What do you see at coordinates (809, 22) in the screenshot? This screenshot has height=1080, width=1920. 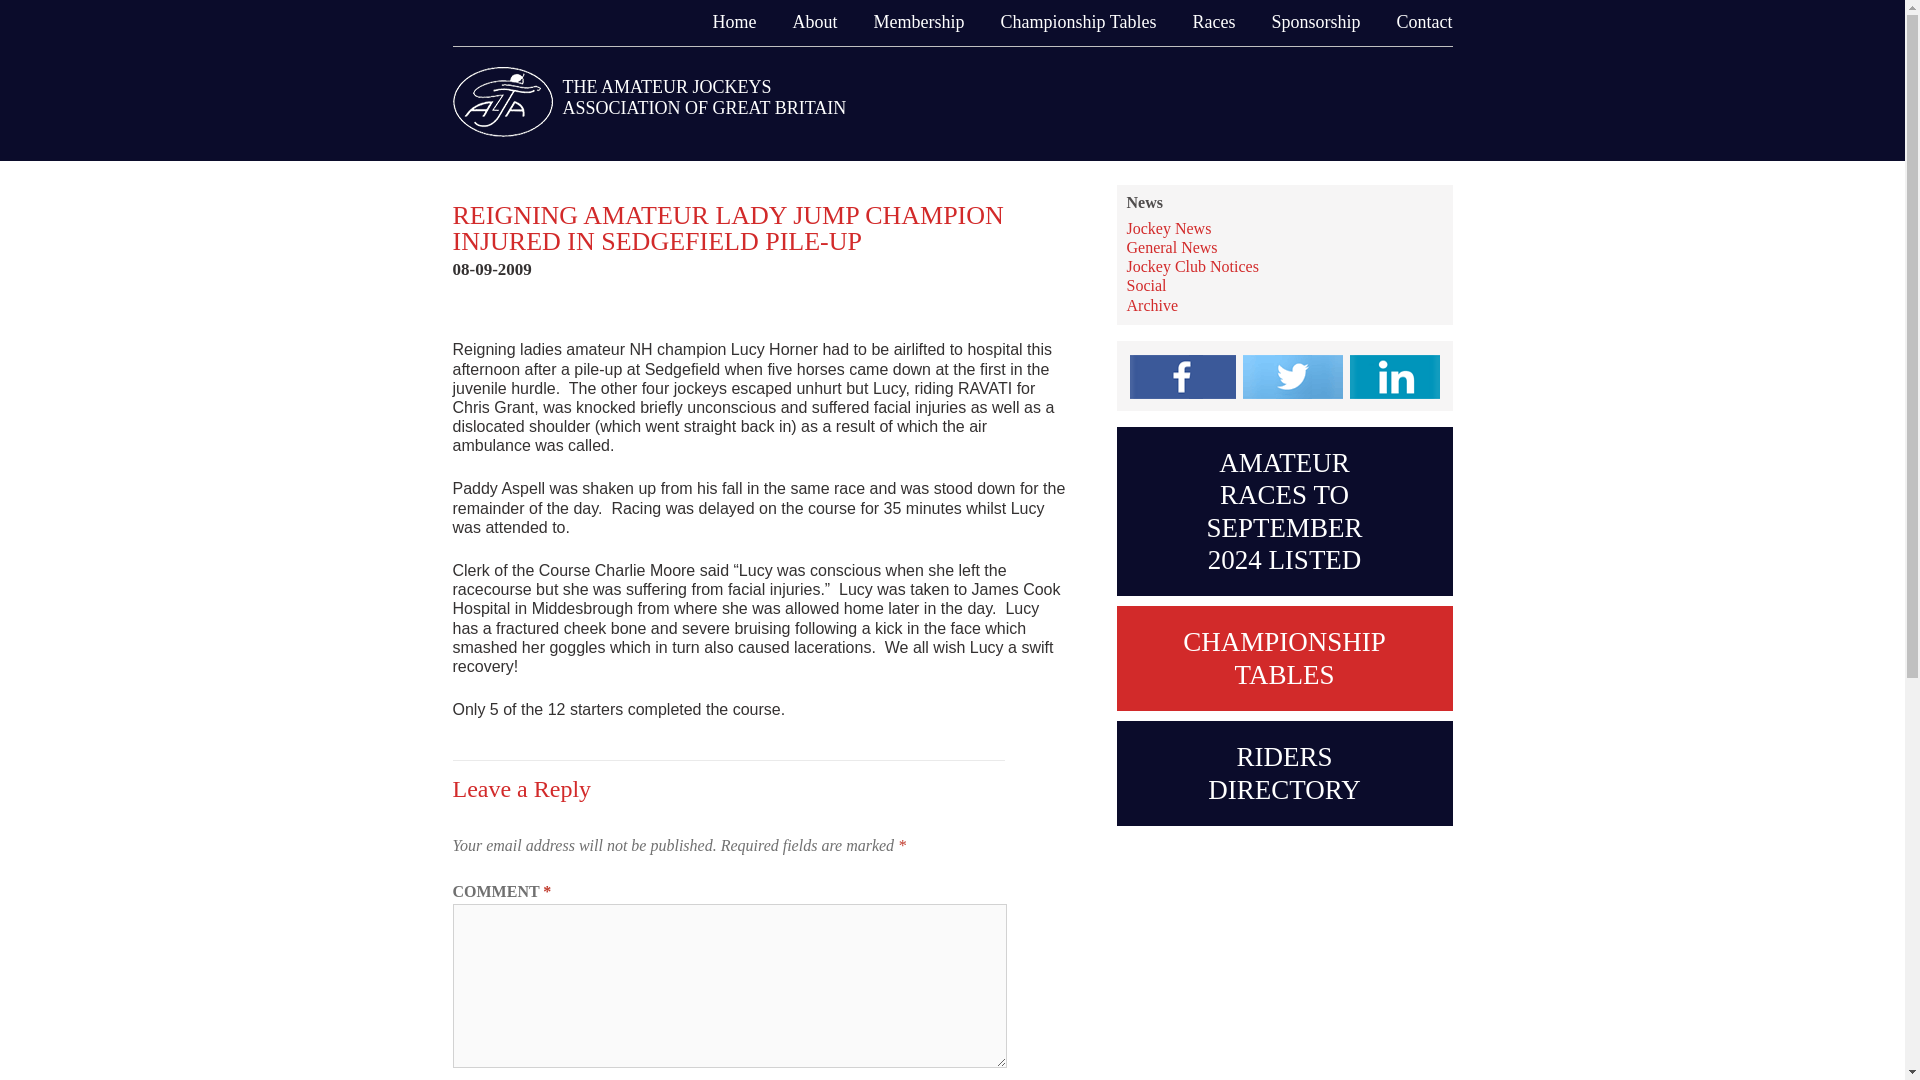 I see `About` at bounding box center [809, 22].